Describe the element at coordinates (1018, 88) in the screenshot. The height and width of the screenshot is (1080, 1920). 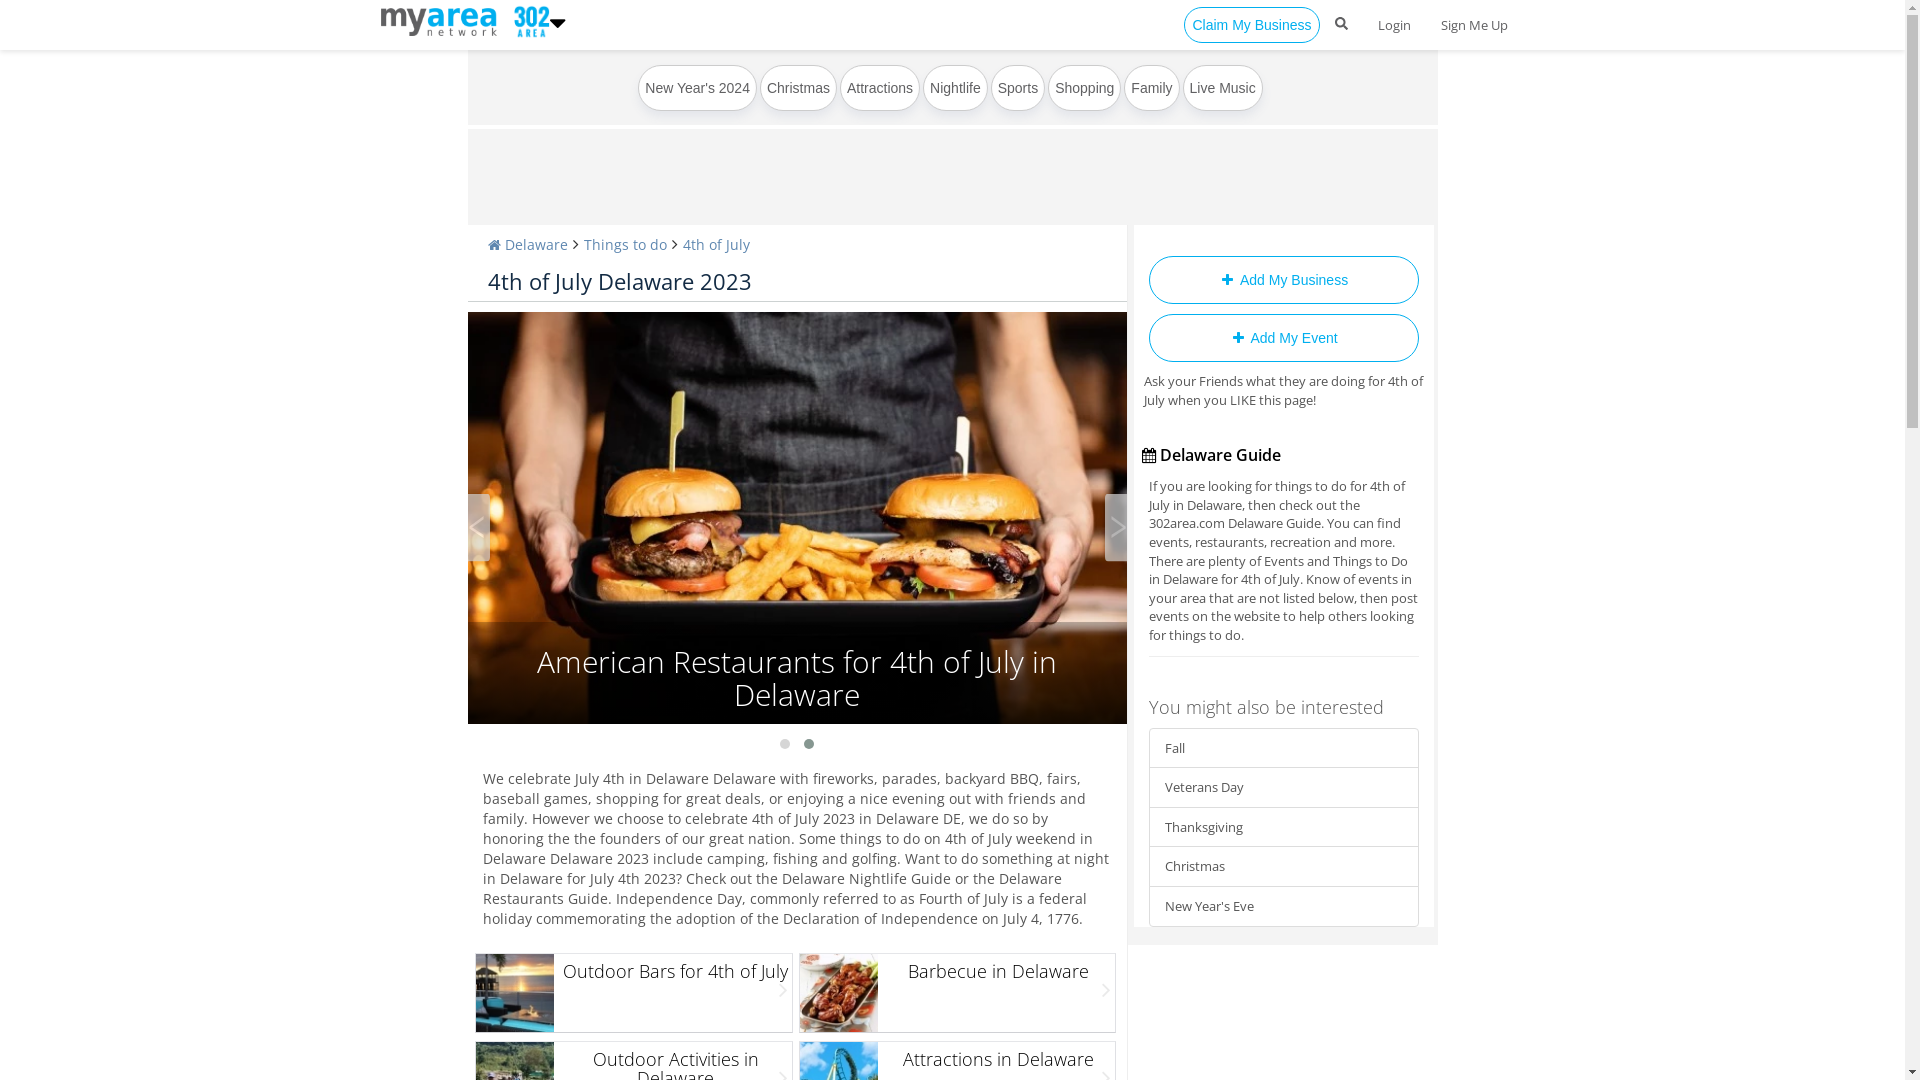
I see `Sports` at that location.